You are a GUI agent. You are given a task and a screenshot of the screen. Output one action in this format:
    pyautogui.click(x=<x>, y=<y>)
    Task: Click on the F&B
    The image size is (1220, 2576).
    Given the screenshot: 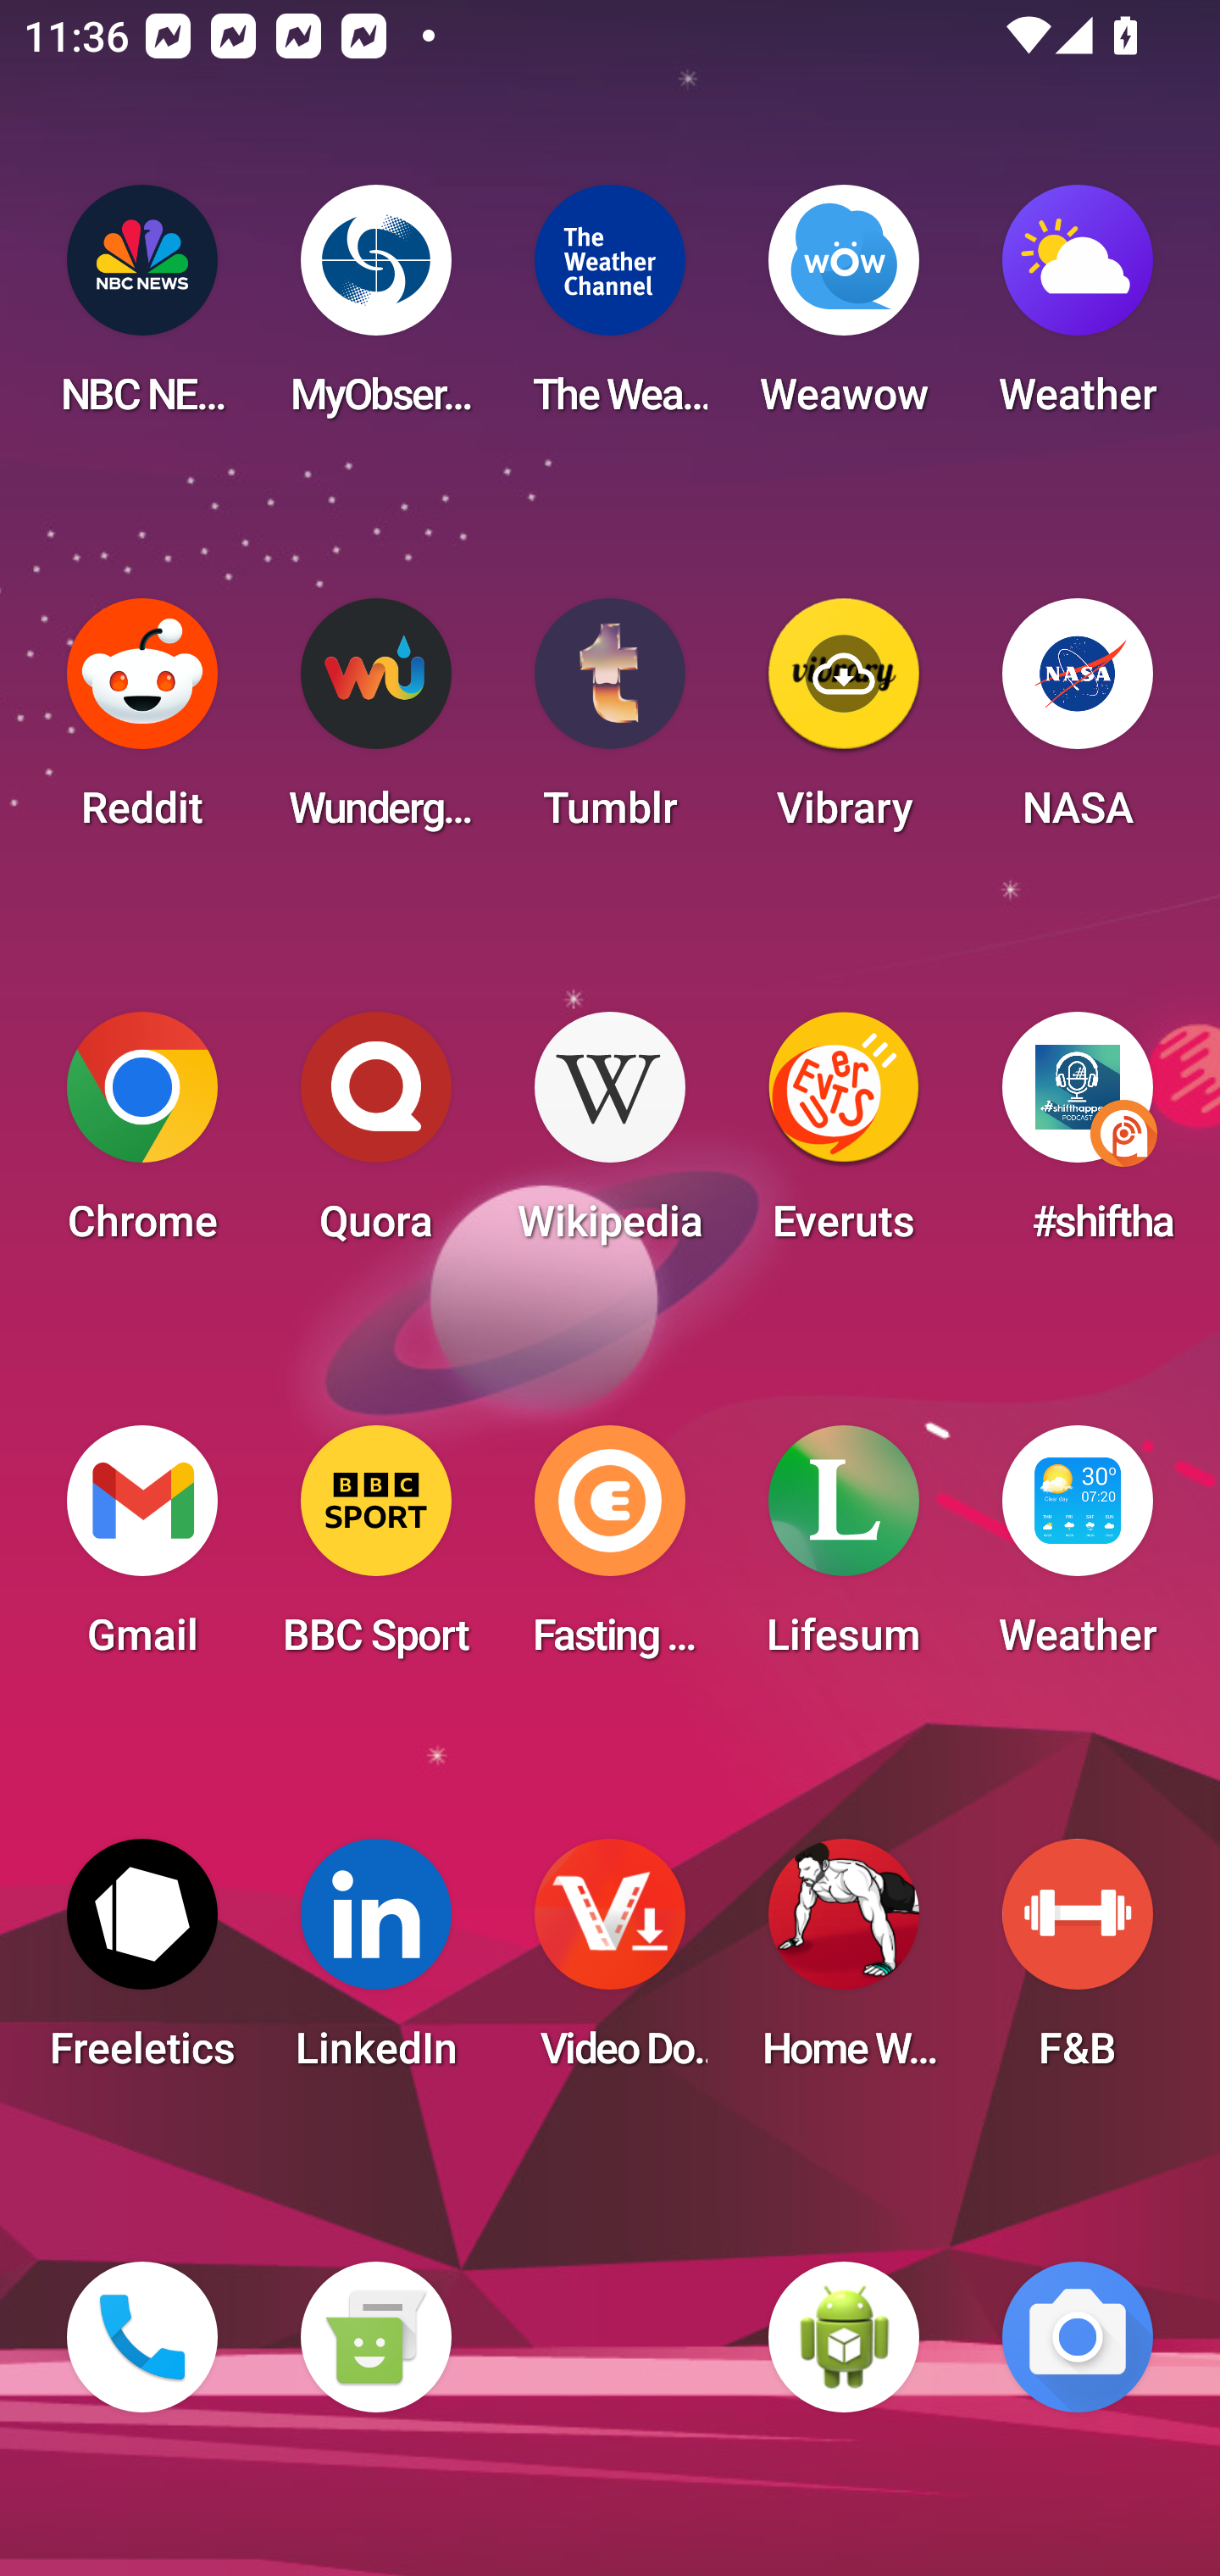 What is the action you would take?
    pyautogui.click(x=1078, y=1964)
    